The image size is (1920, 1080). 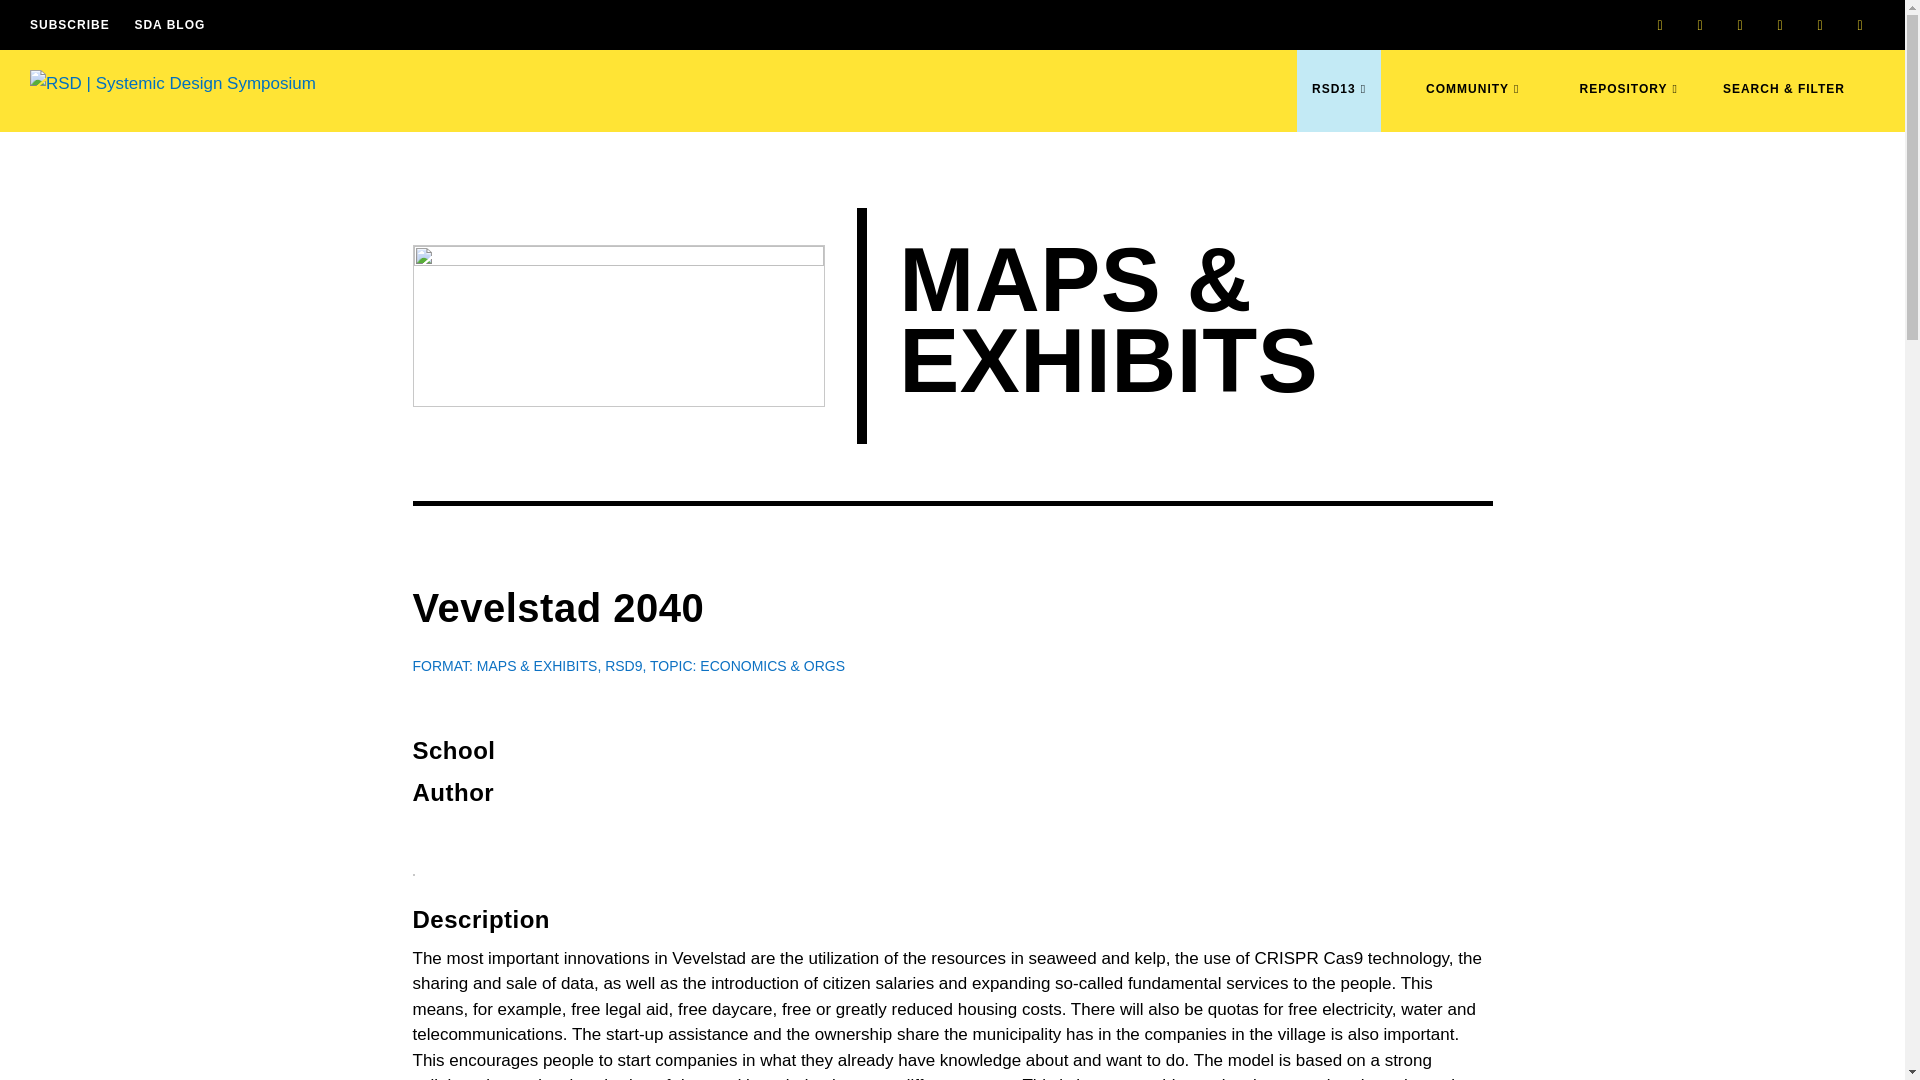 What do you see at coordinates (620, 326) in the screenshot?
I see `ELMAPAGIGA` at bounding box center [620, 326].